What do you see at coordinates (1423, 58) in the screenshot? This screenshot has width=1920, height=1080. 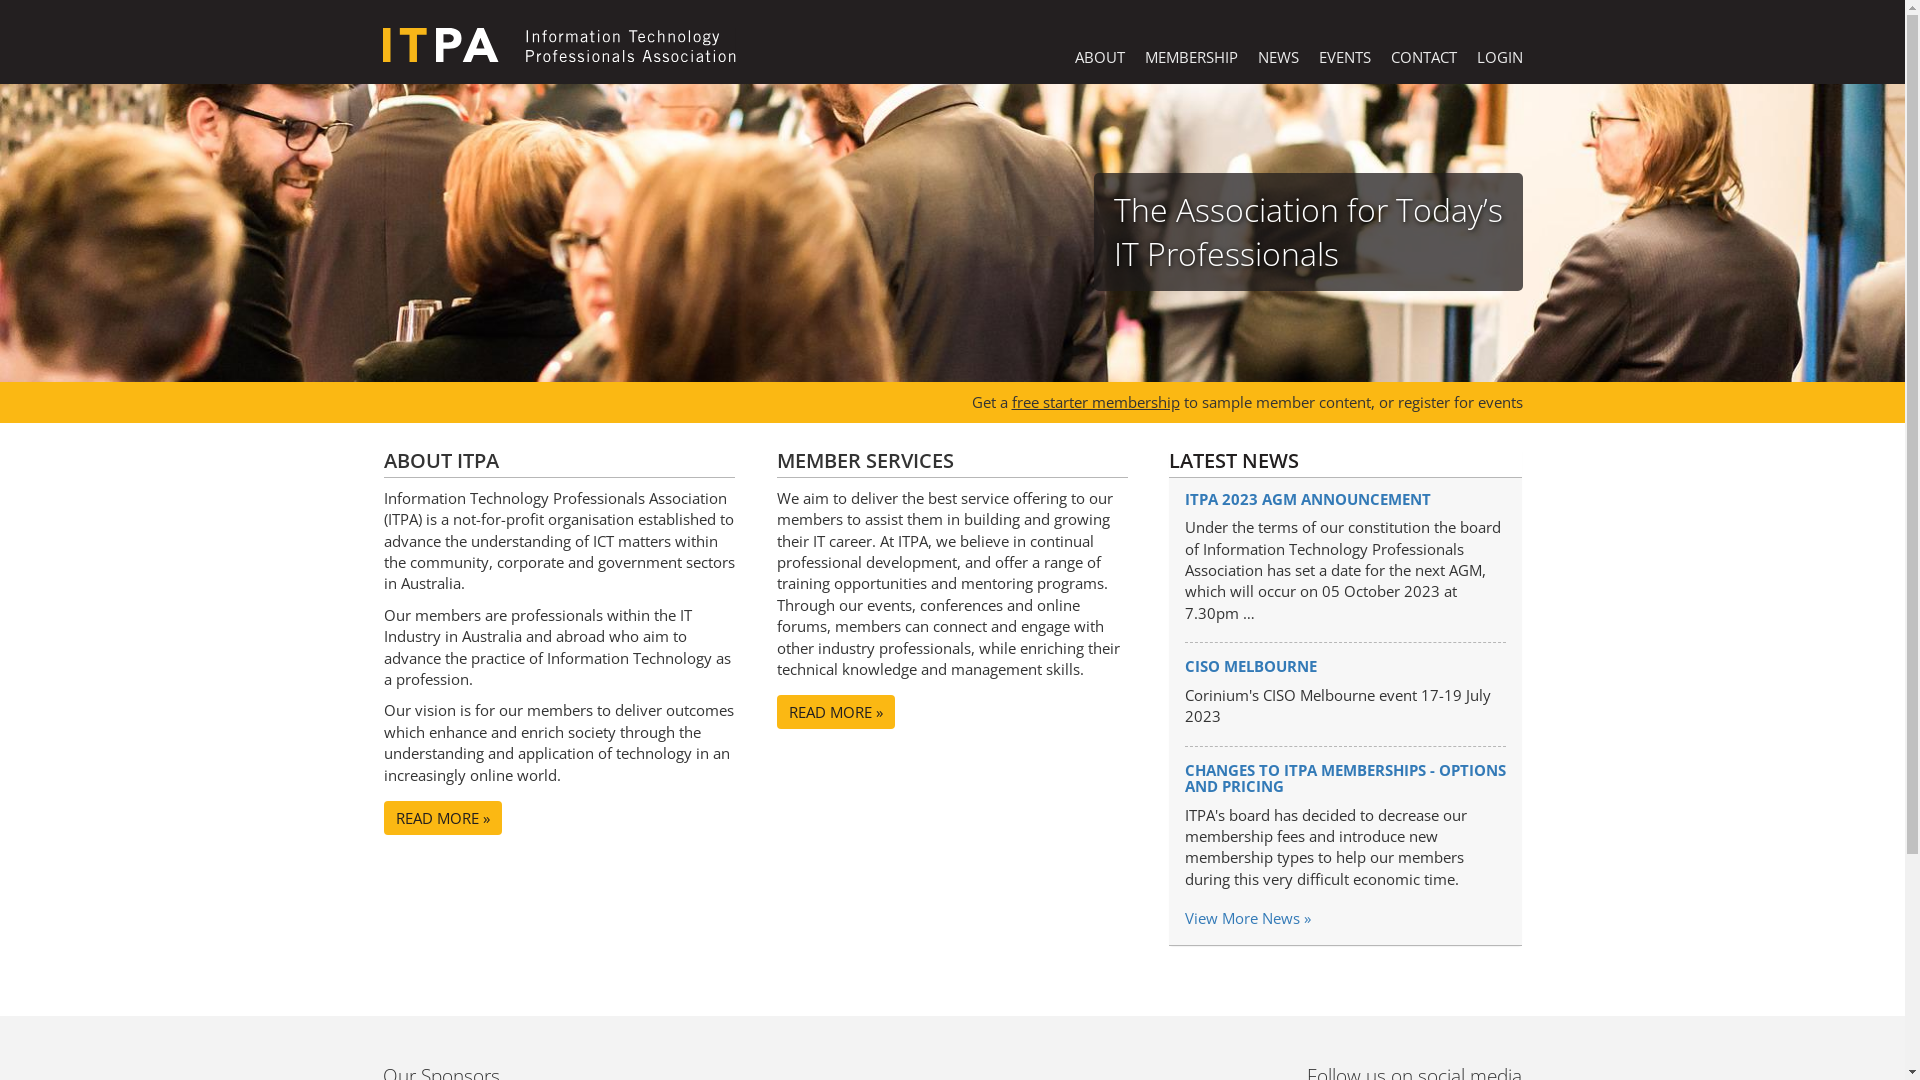 I see `CONTACT` at bounding box center [1423, 58].